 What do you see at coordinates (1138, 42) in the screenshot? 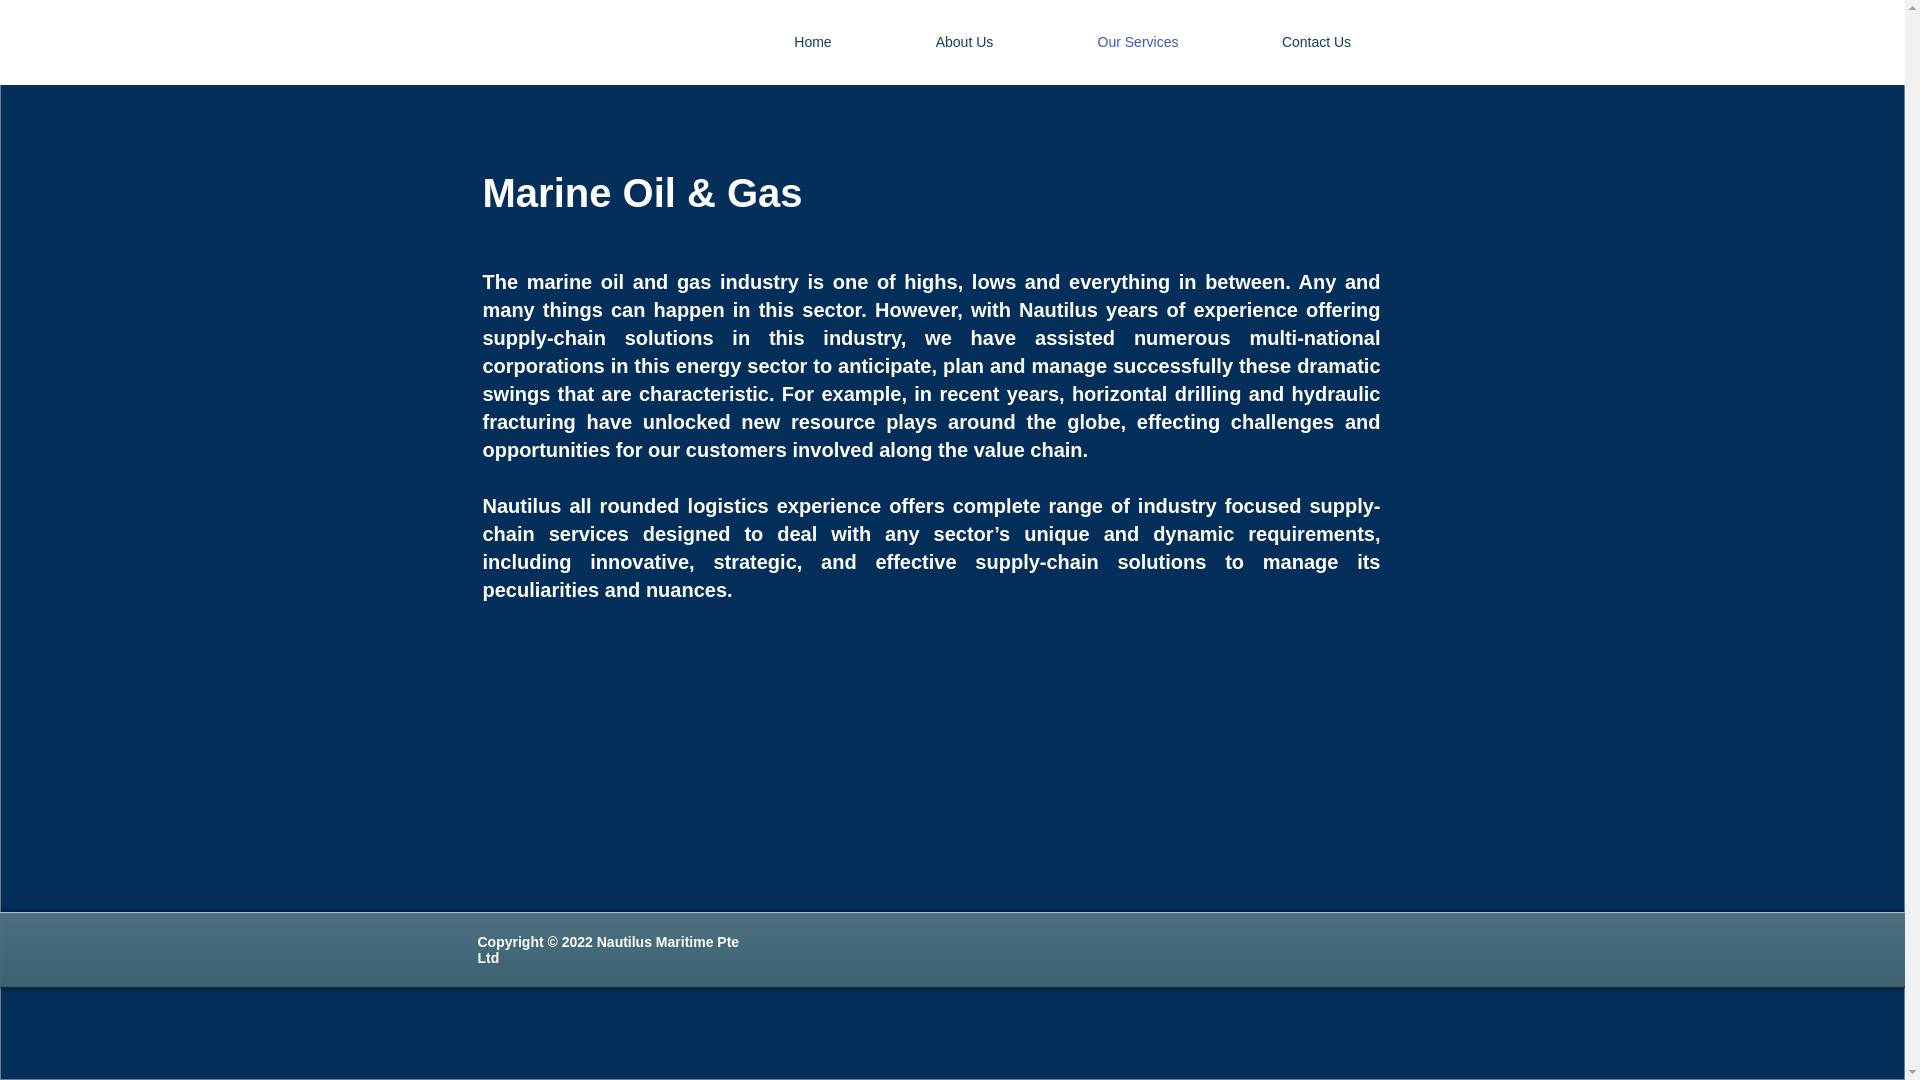
I see `Our Services` at bounding box center [1138, 42].